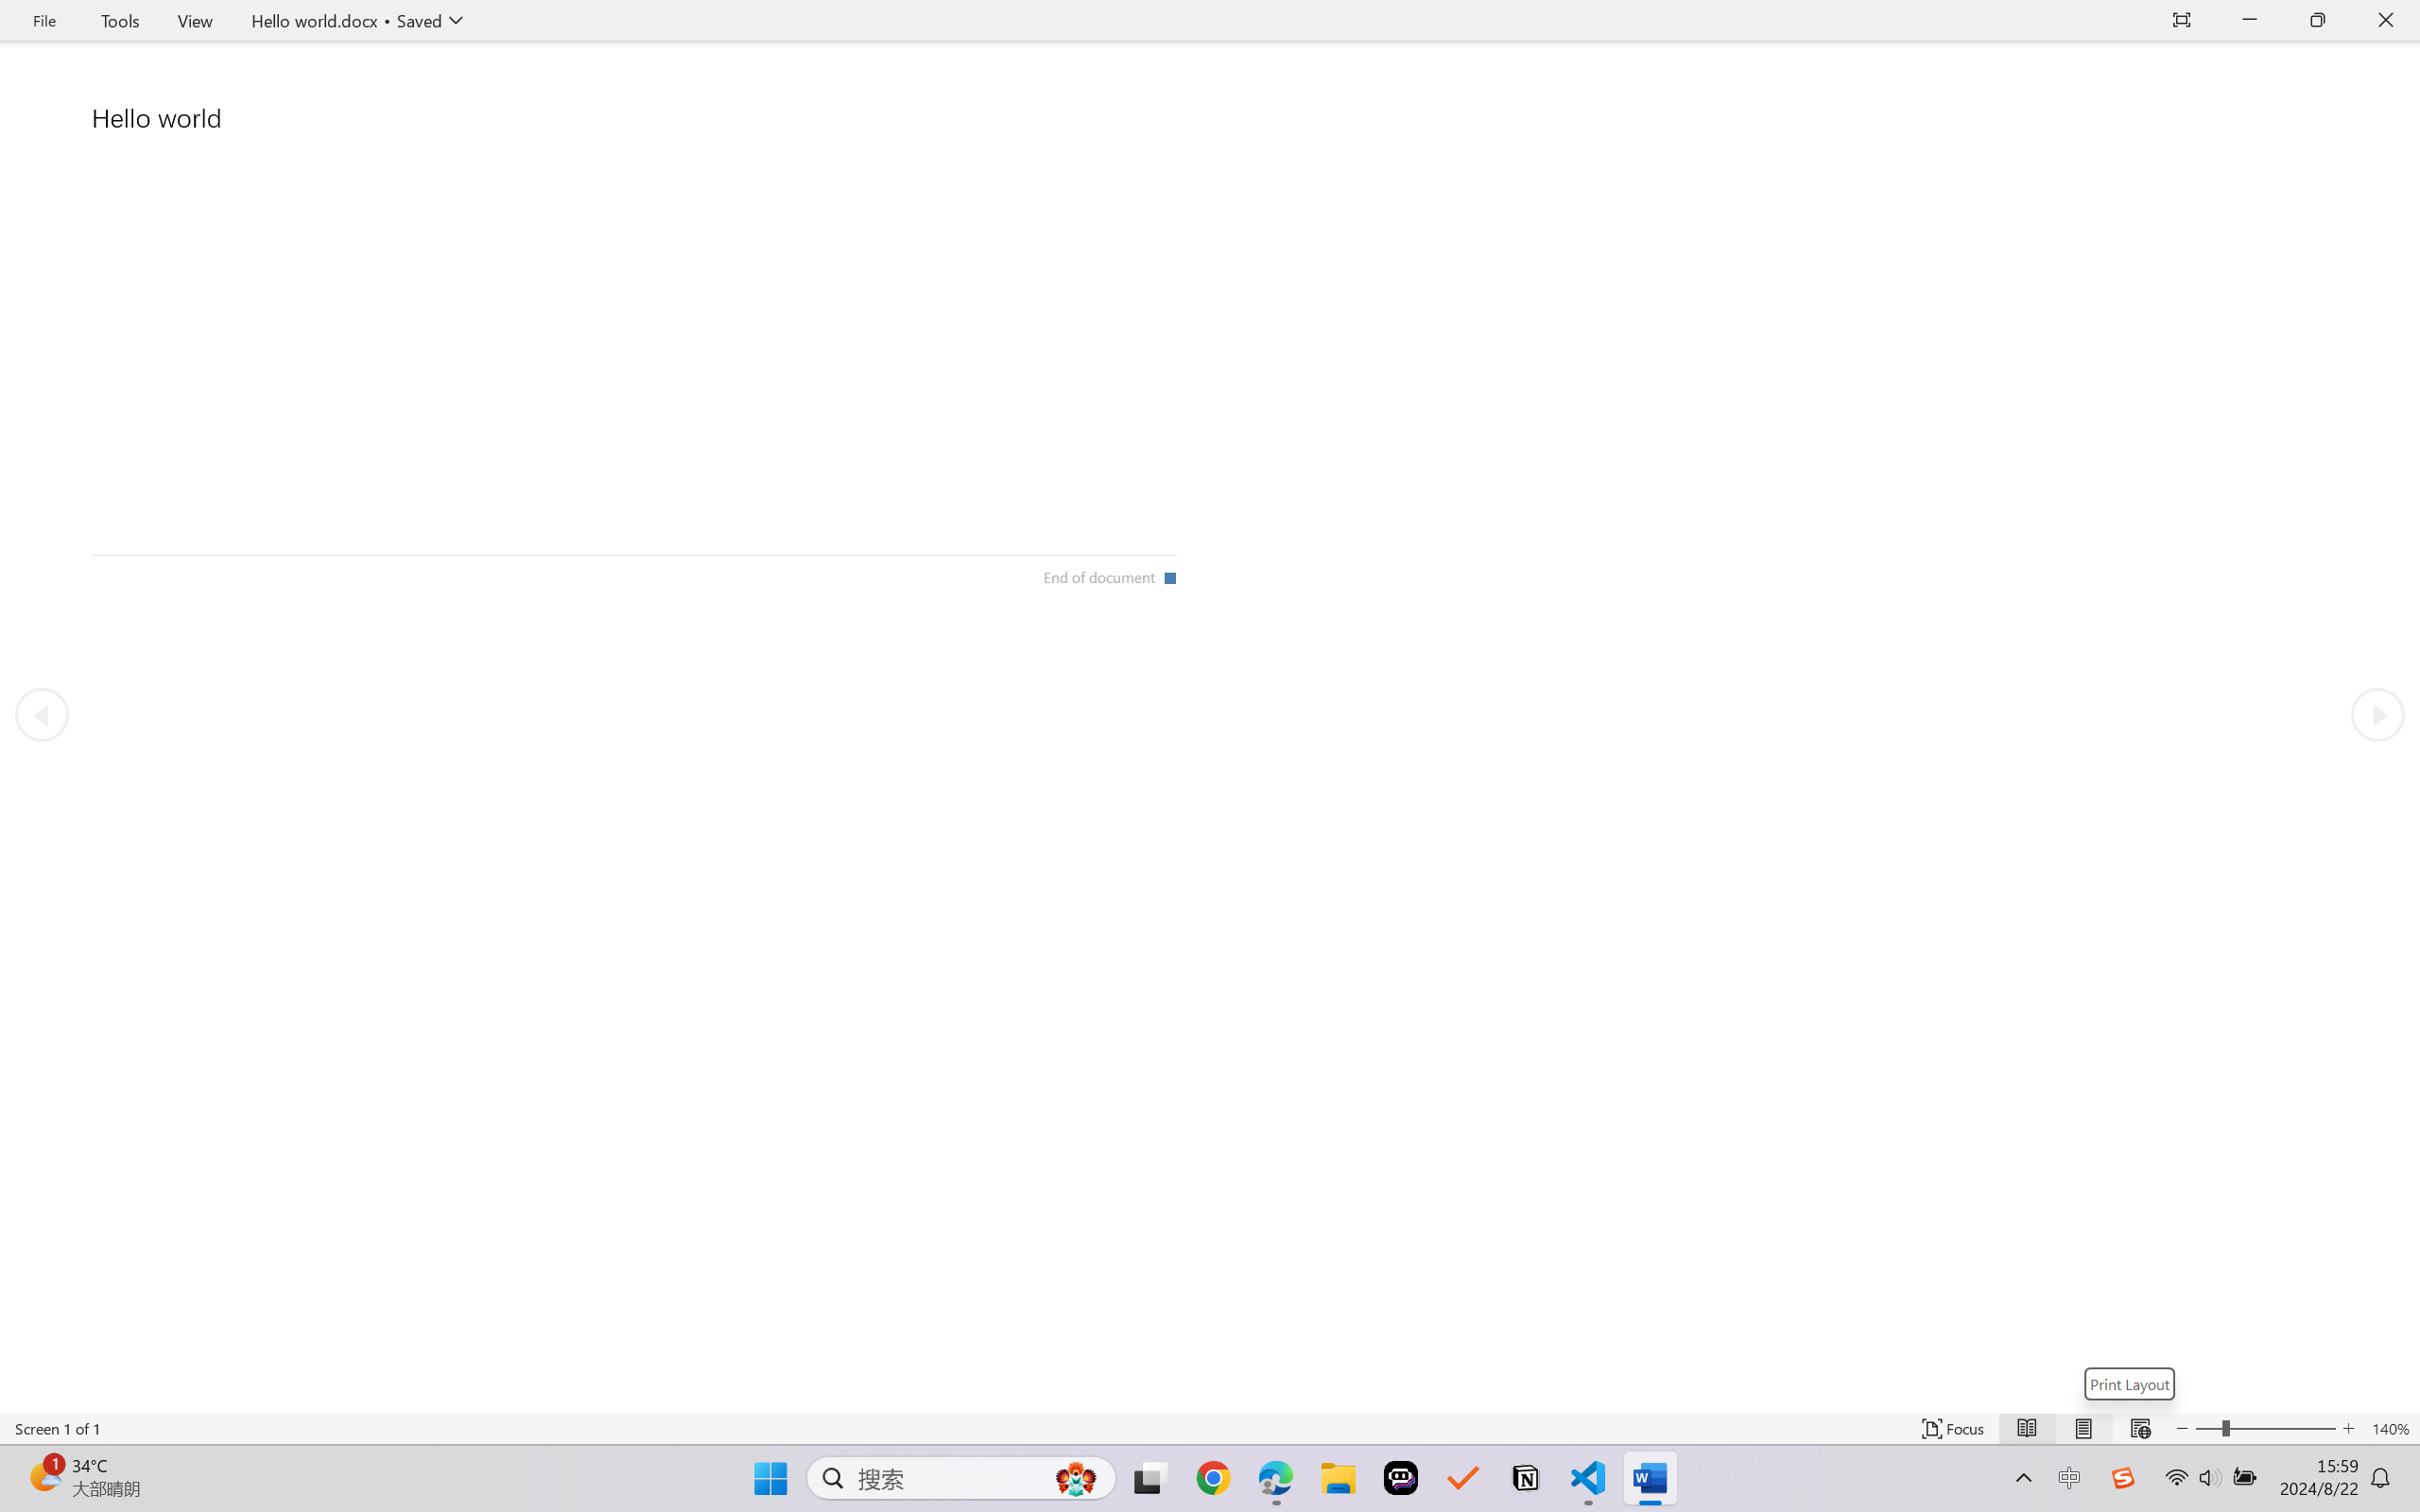 The width and height of the screenshot is (2420, 1512). Describe the element at coordinates (2182, 21) in the screenshot. I see `Auto-hide Reading Toolbar` at that location.